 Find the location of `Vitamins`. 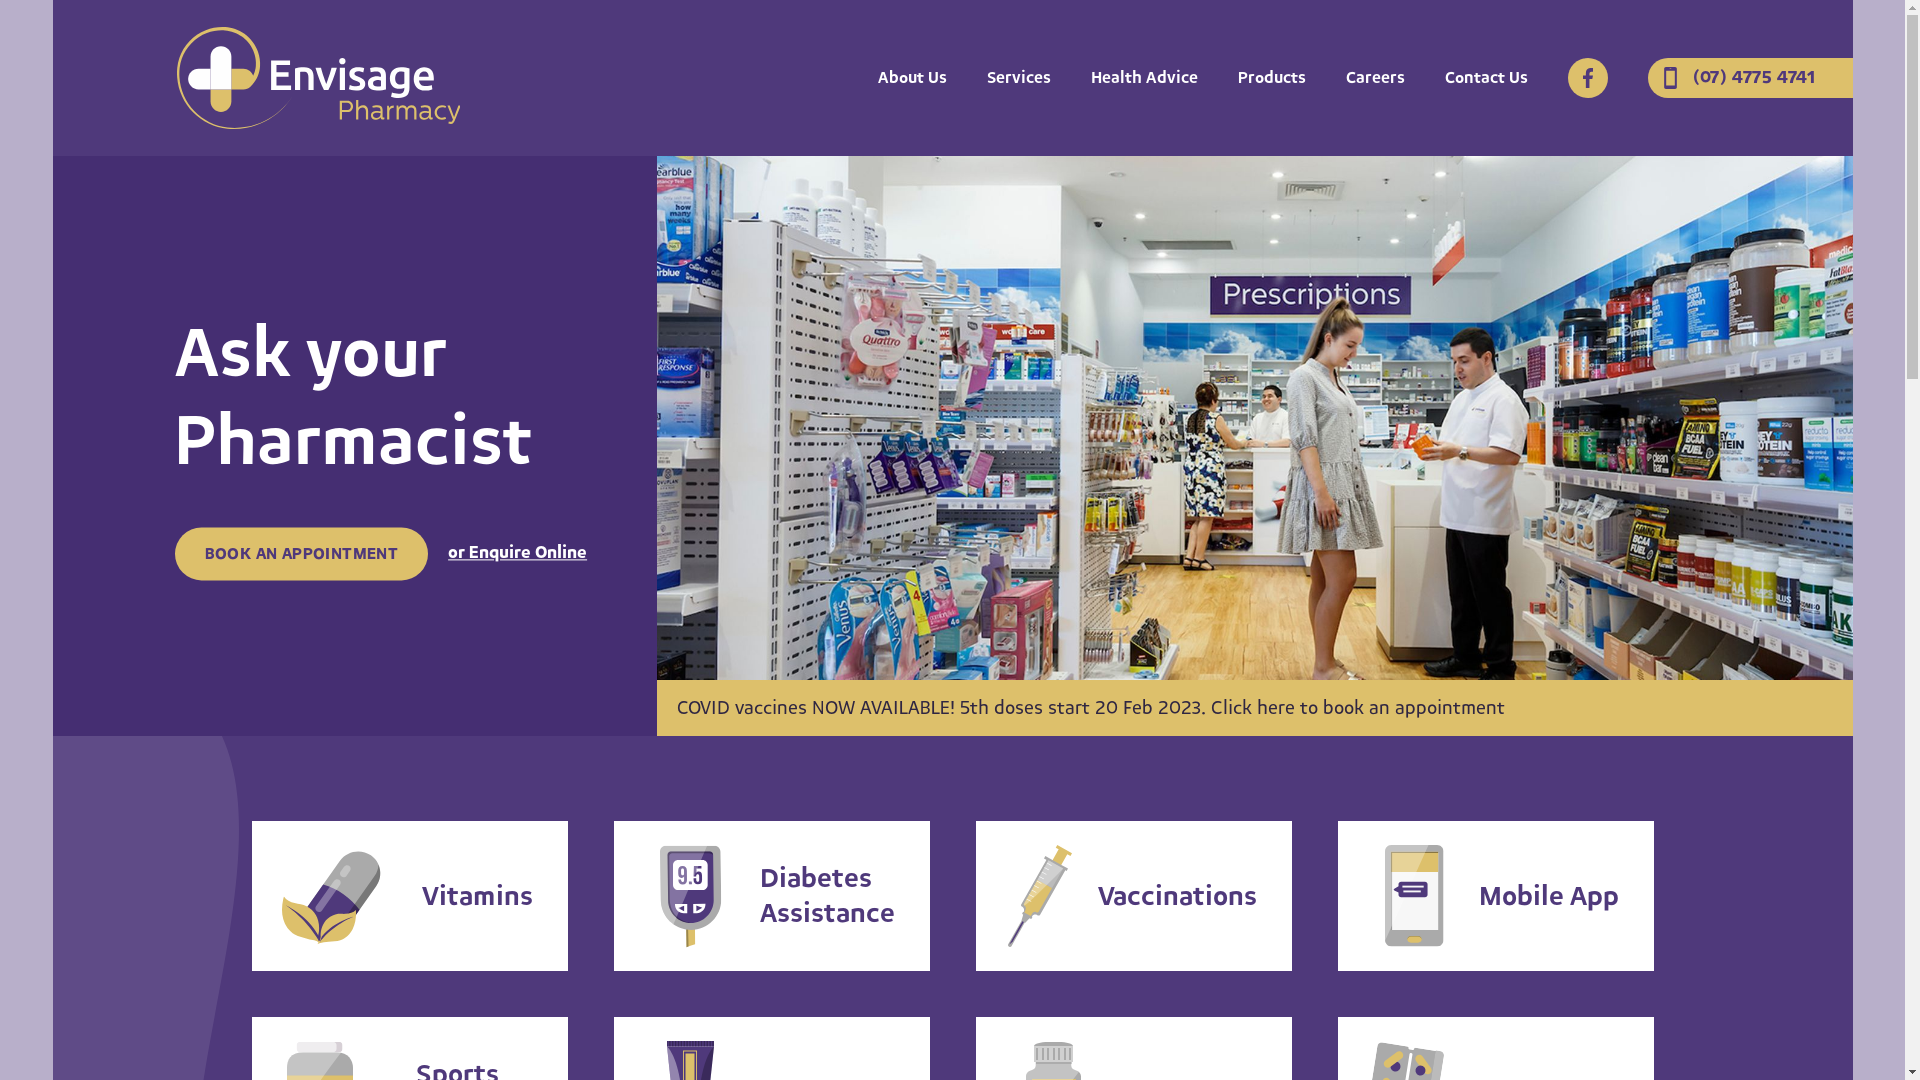

Vitamins is located at coordinates (410, 896).